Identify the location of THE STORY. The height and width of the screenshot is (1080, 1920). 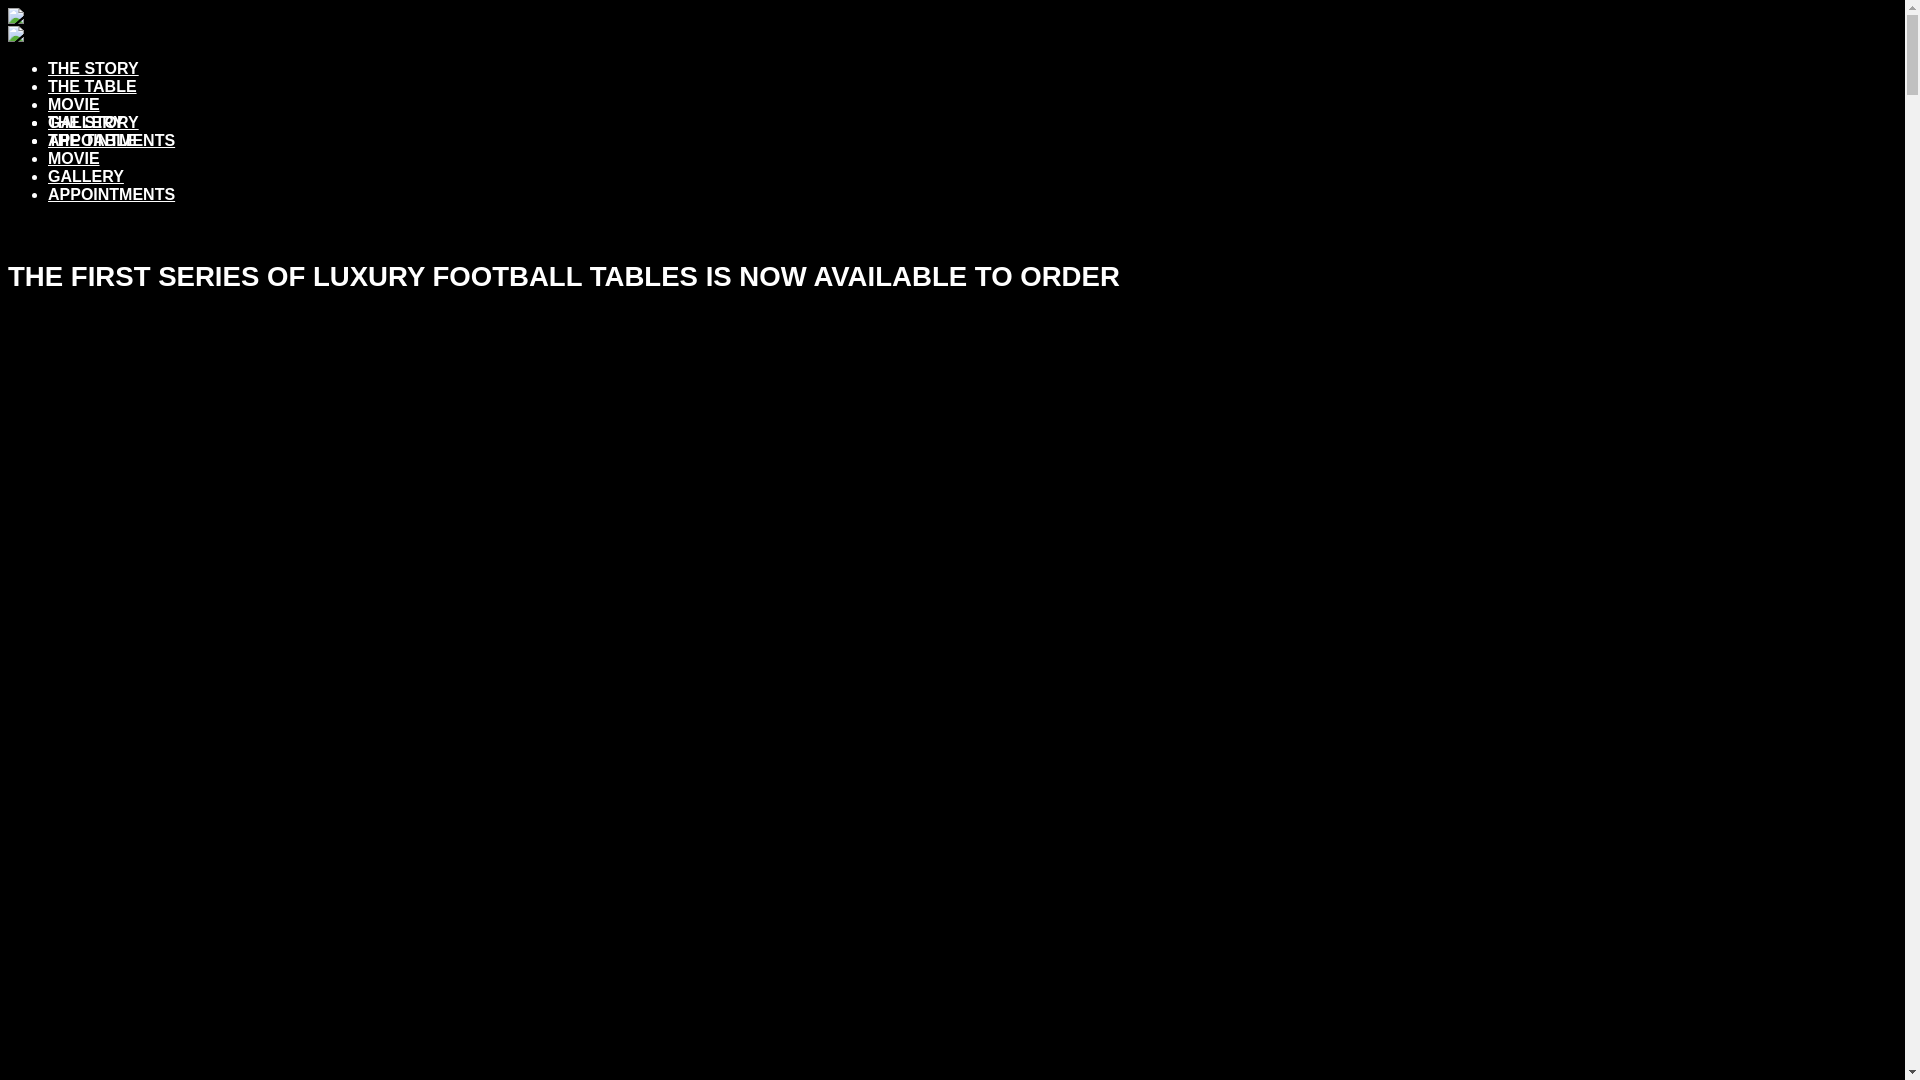
(94, 68).